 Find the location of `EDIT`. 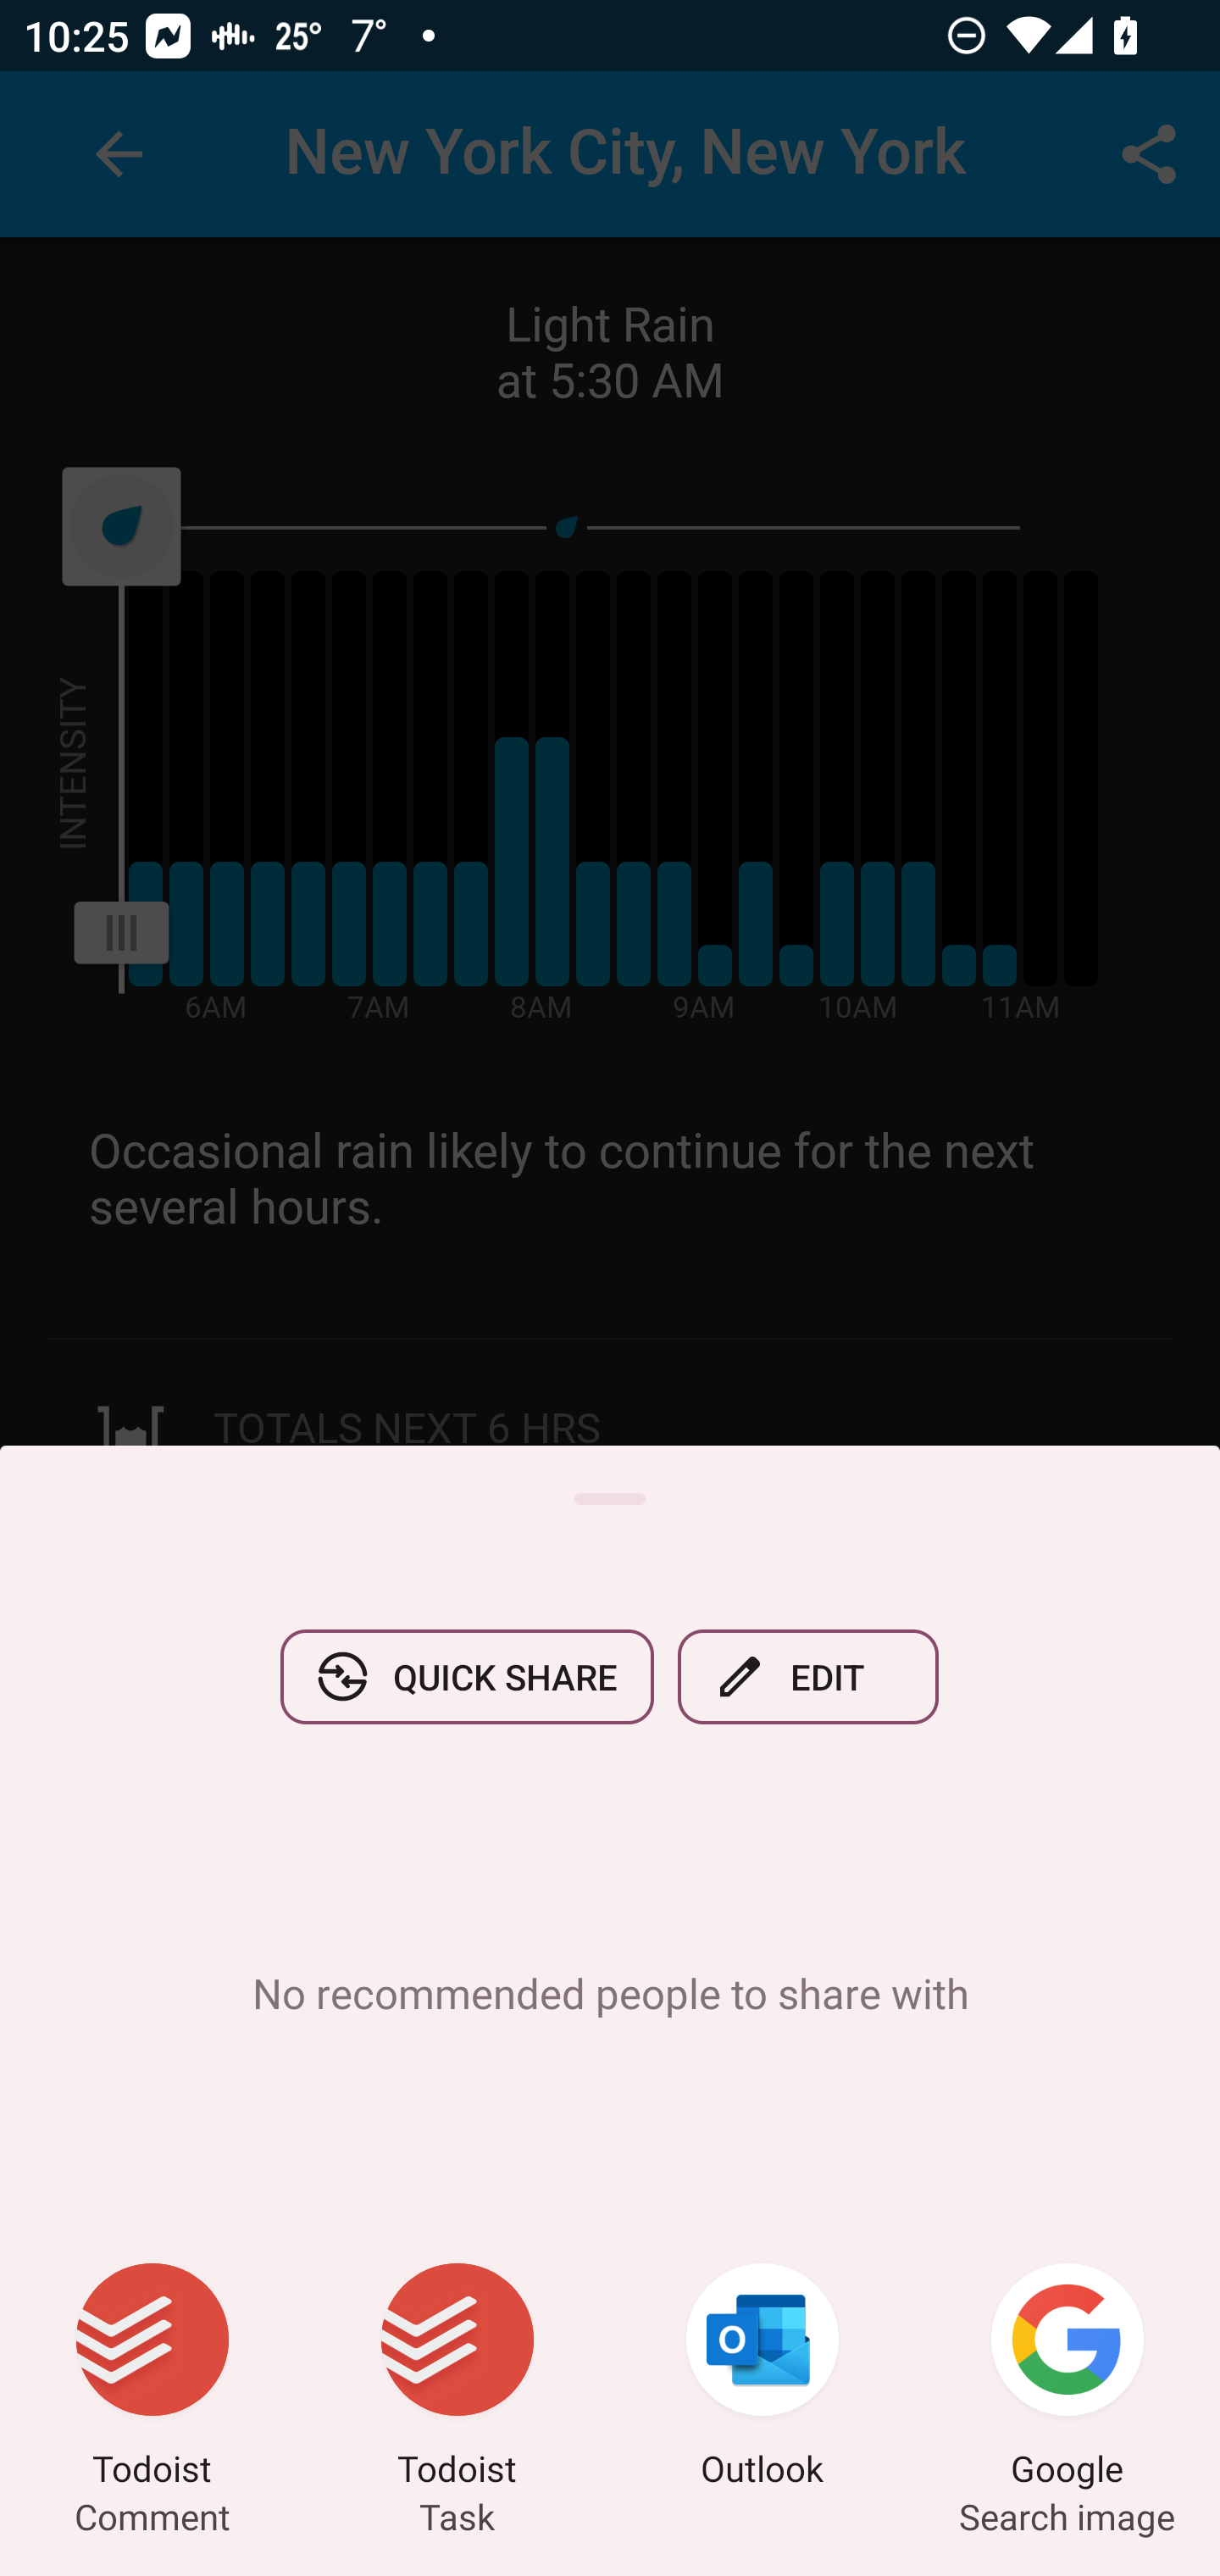

EDIT is located at coordinates (808, 1676).